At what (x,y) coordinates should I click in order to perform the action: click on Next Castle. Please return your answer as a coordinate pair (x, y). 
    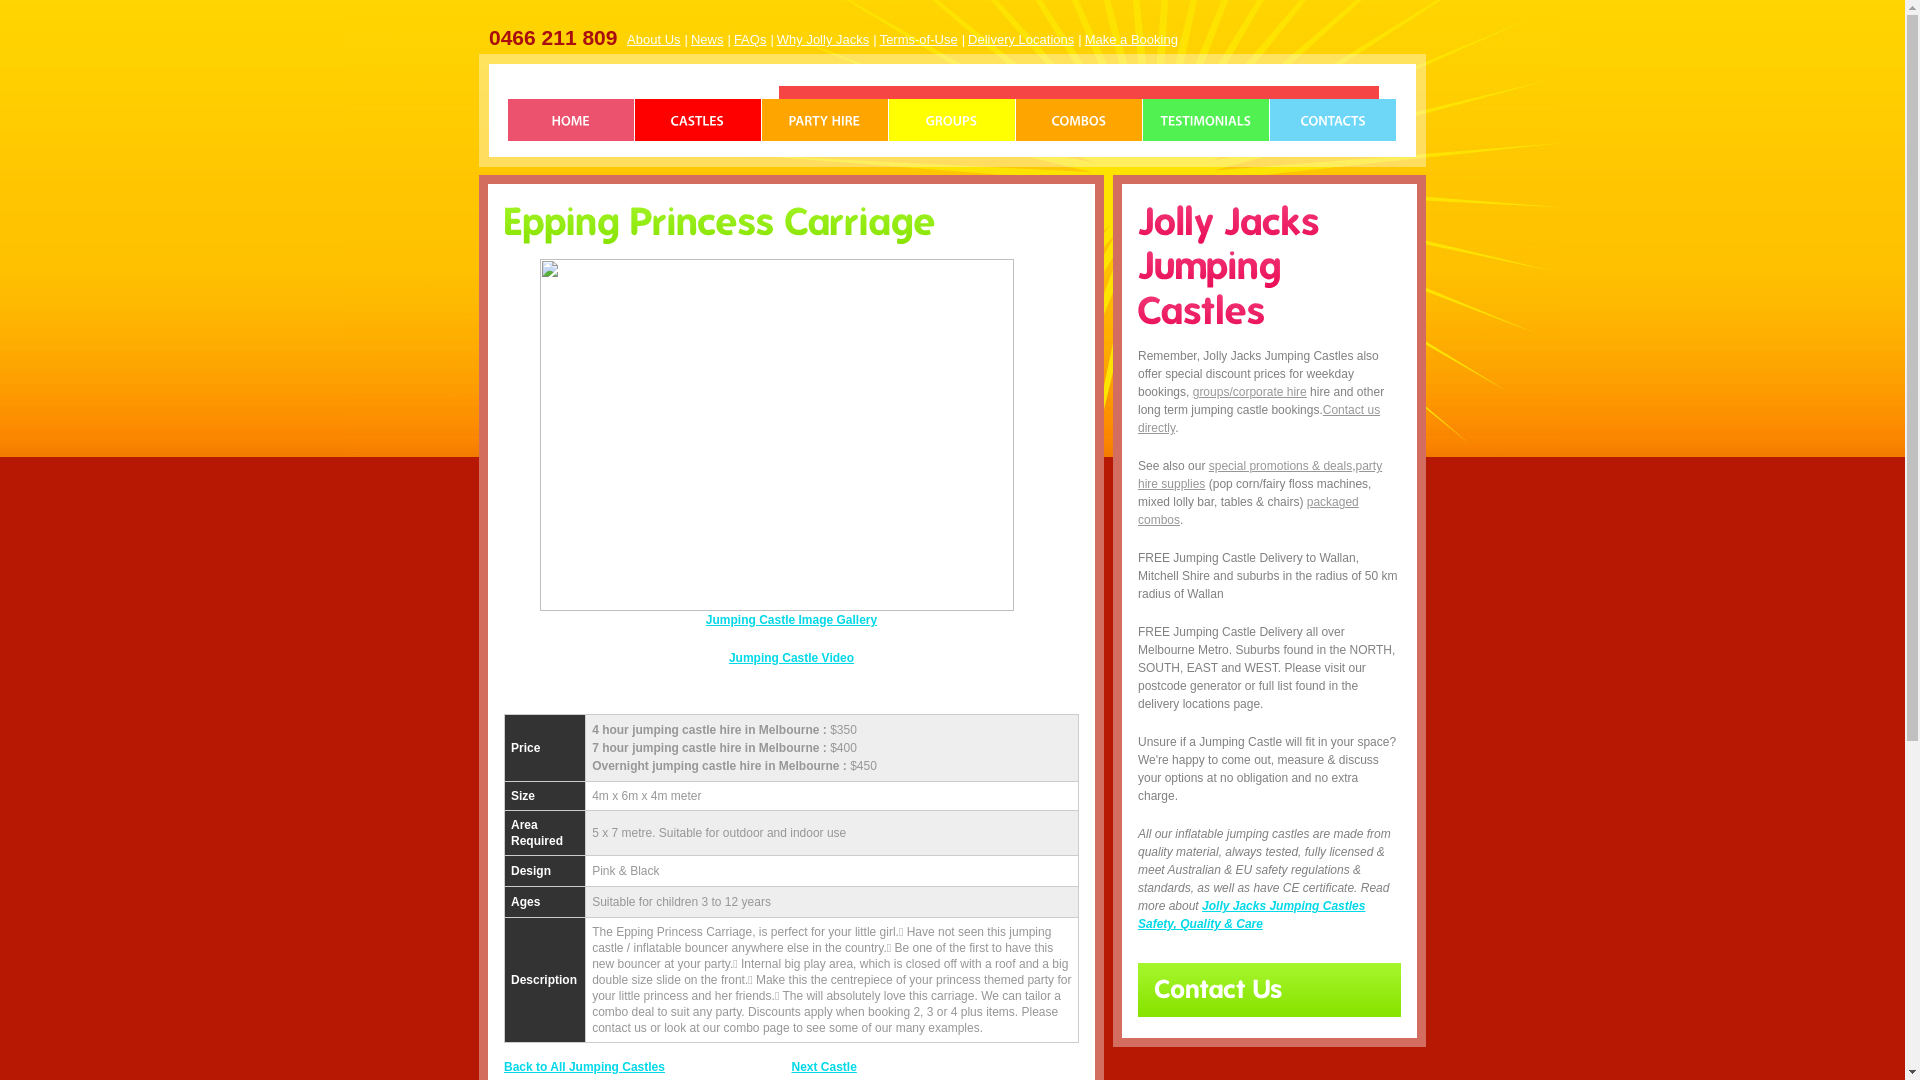
    Looking at the image, I should click on (824, 1067).